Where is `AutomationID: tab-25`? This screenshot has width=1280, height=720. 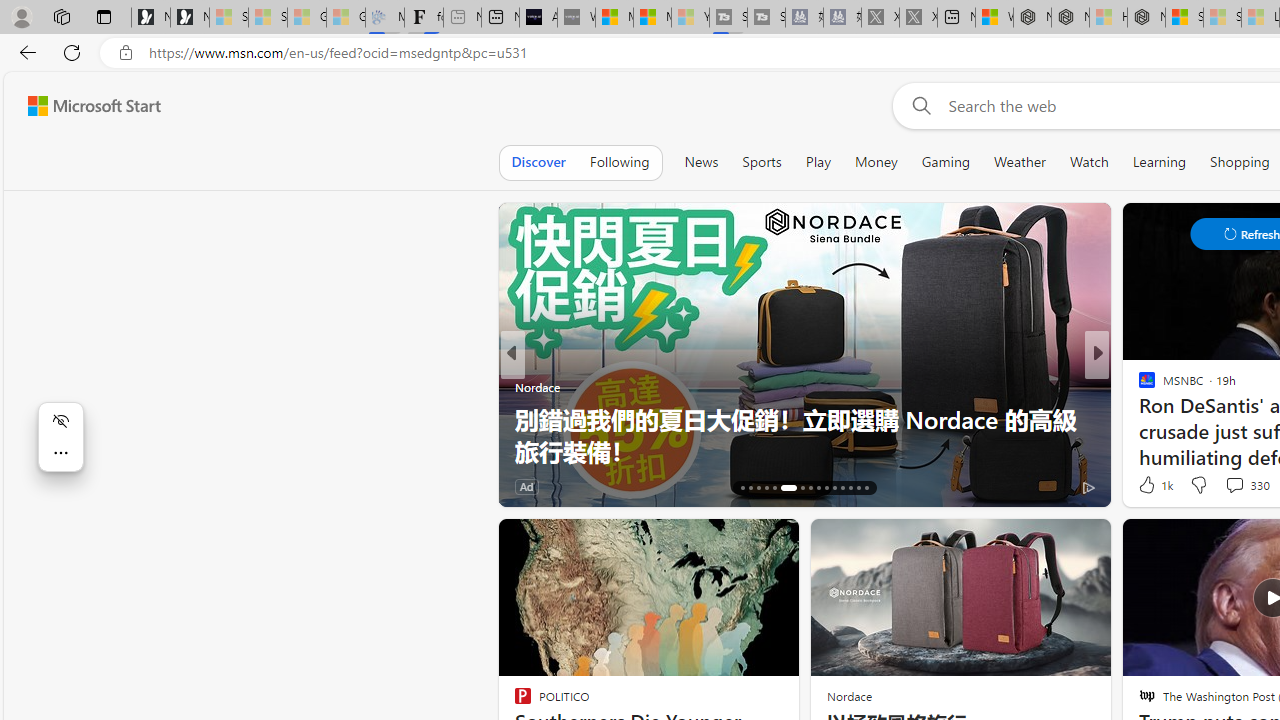 AutomationID: tab-25 is located at coordinates (826, 488).